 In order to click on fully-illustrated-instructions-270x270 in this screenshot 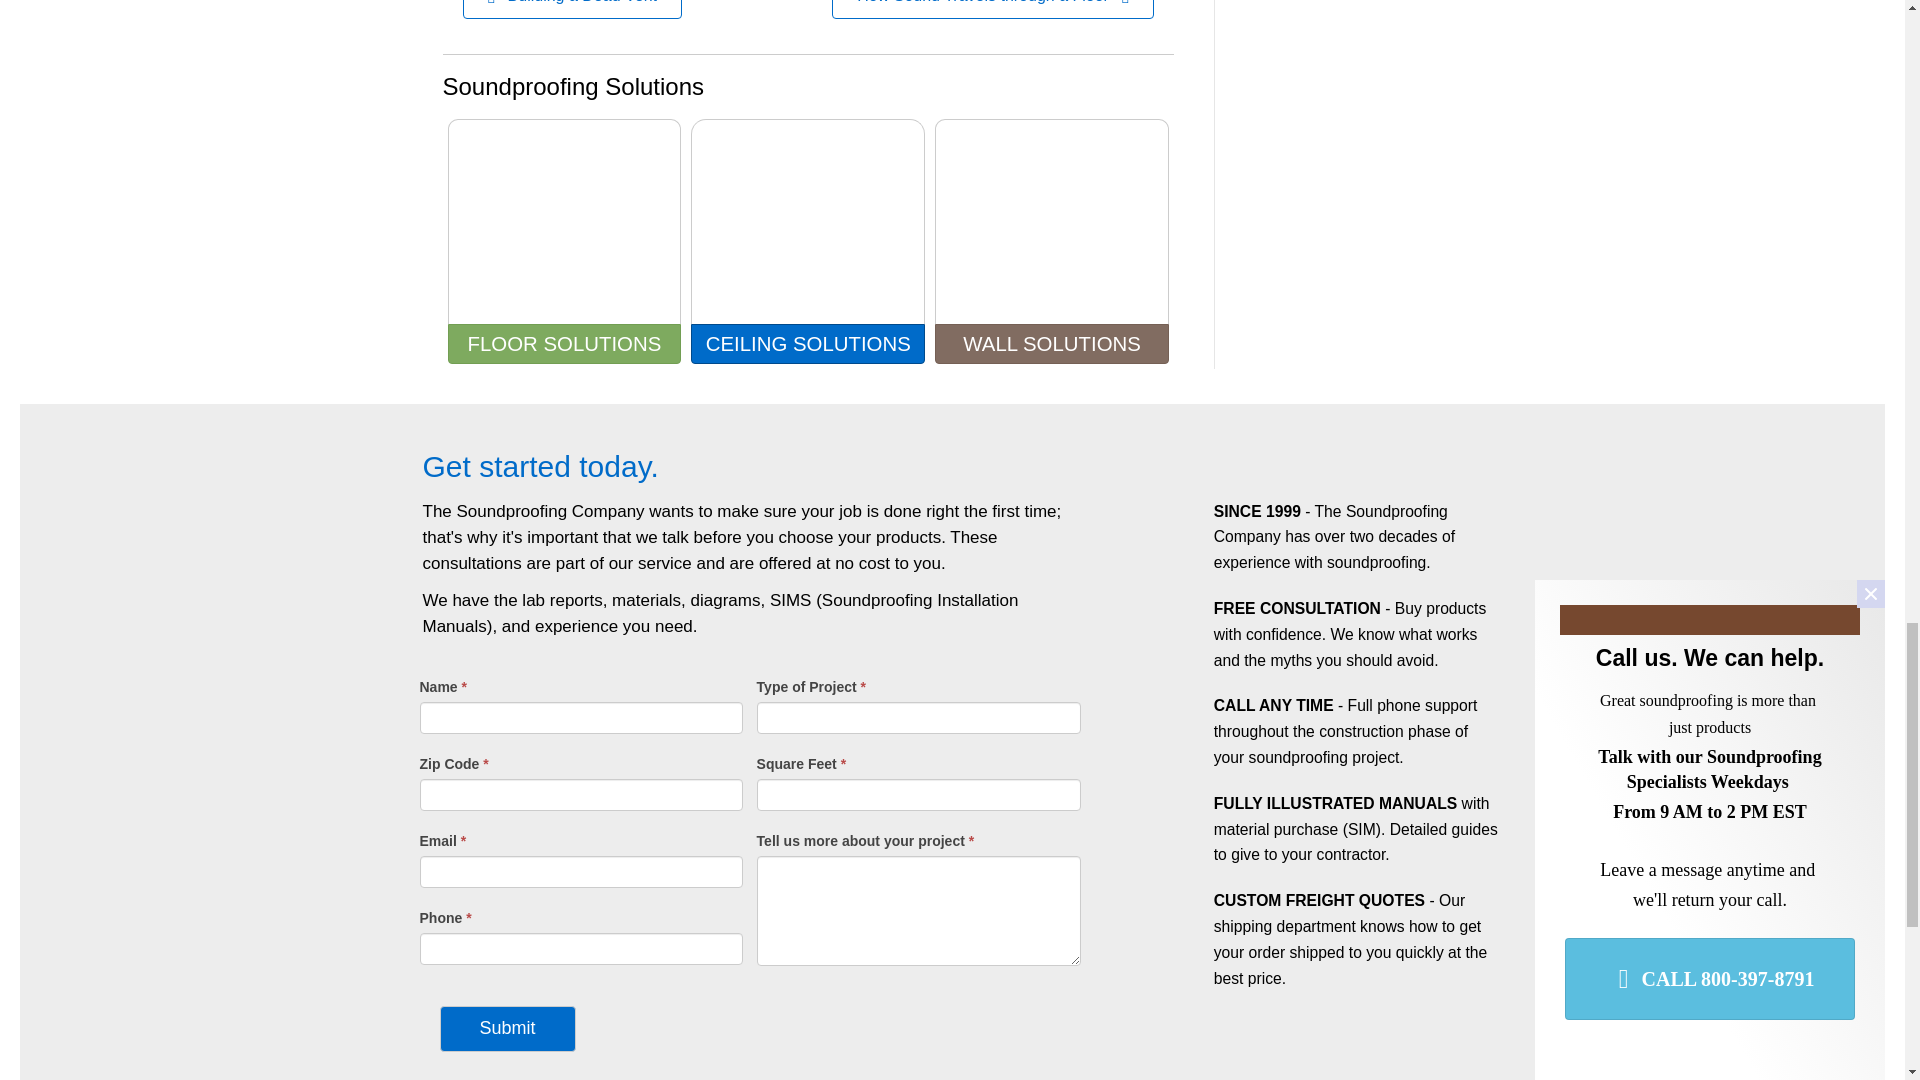, I will do `click(1168, 826)`.